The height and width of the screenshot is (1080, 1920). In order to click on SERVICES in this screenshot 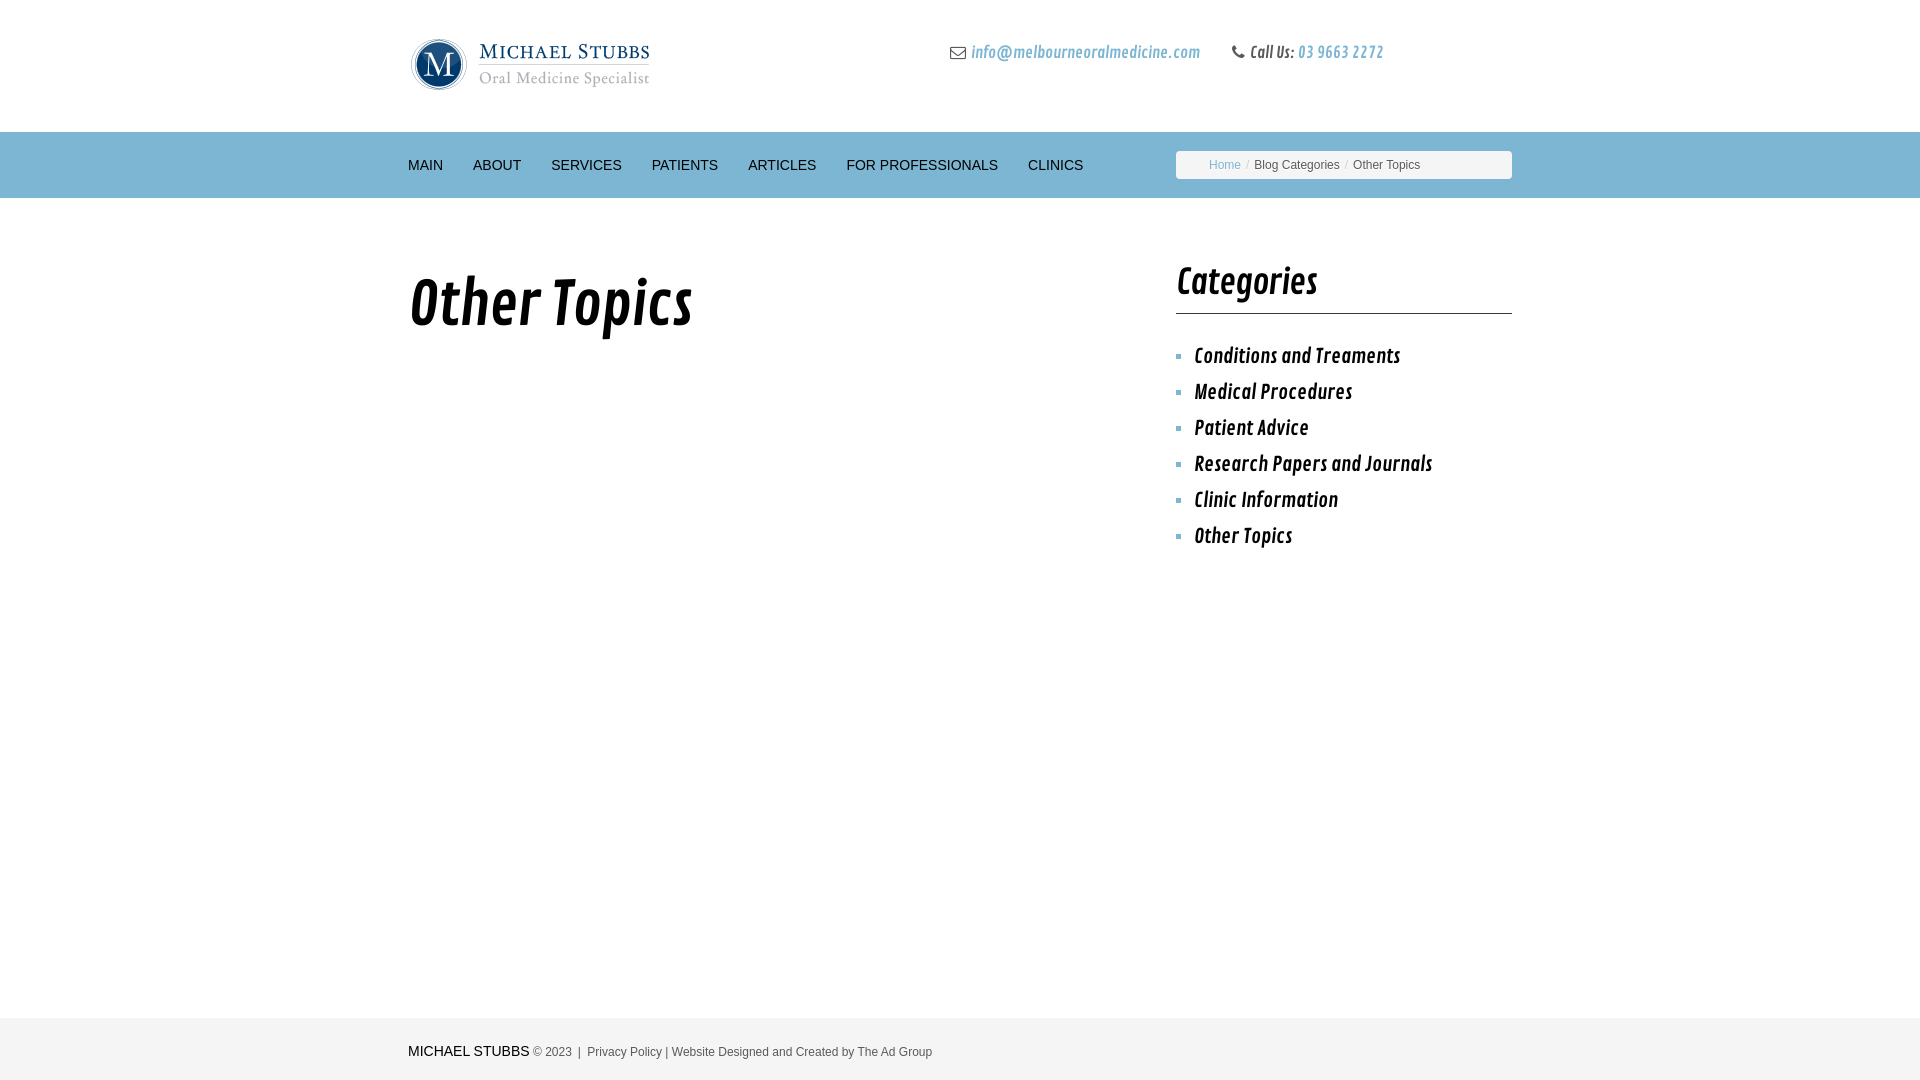, I will do `click(586, 165)`.